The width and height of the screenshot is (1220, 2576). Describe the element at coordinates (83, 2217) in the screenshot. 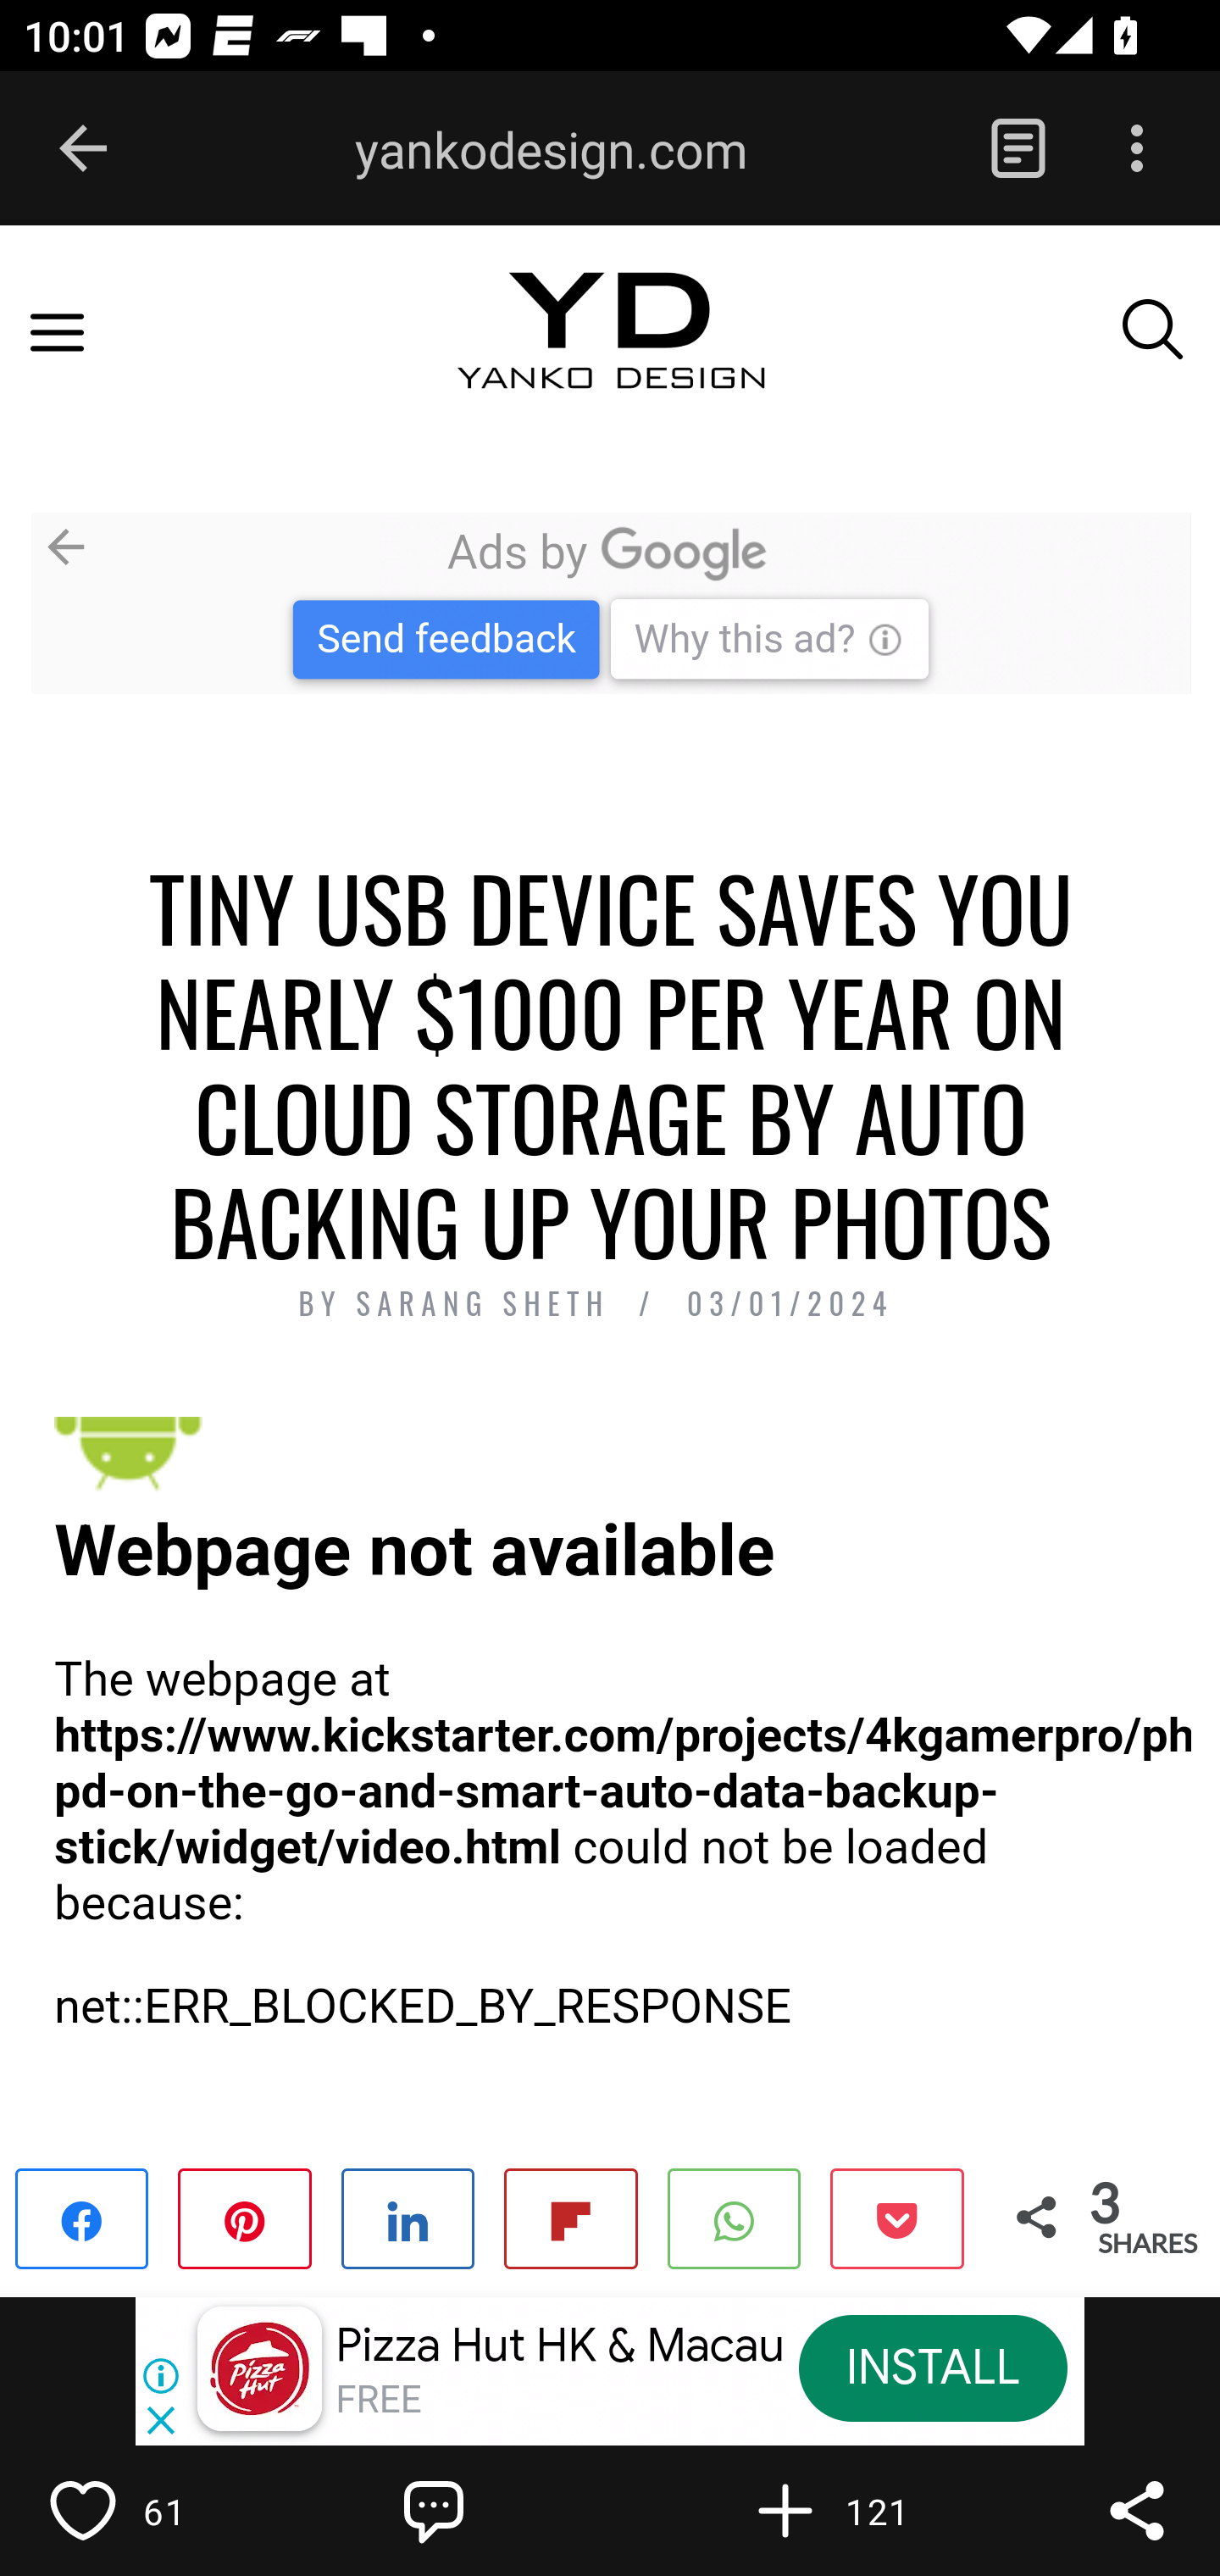

I see `k Share k Share` at that location.